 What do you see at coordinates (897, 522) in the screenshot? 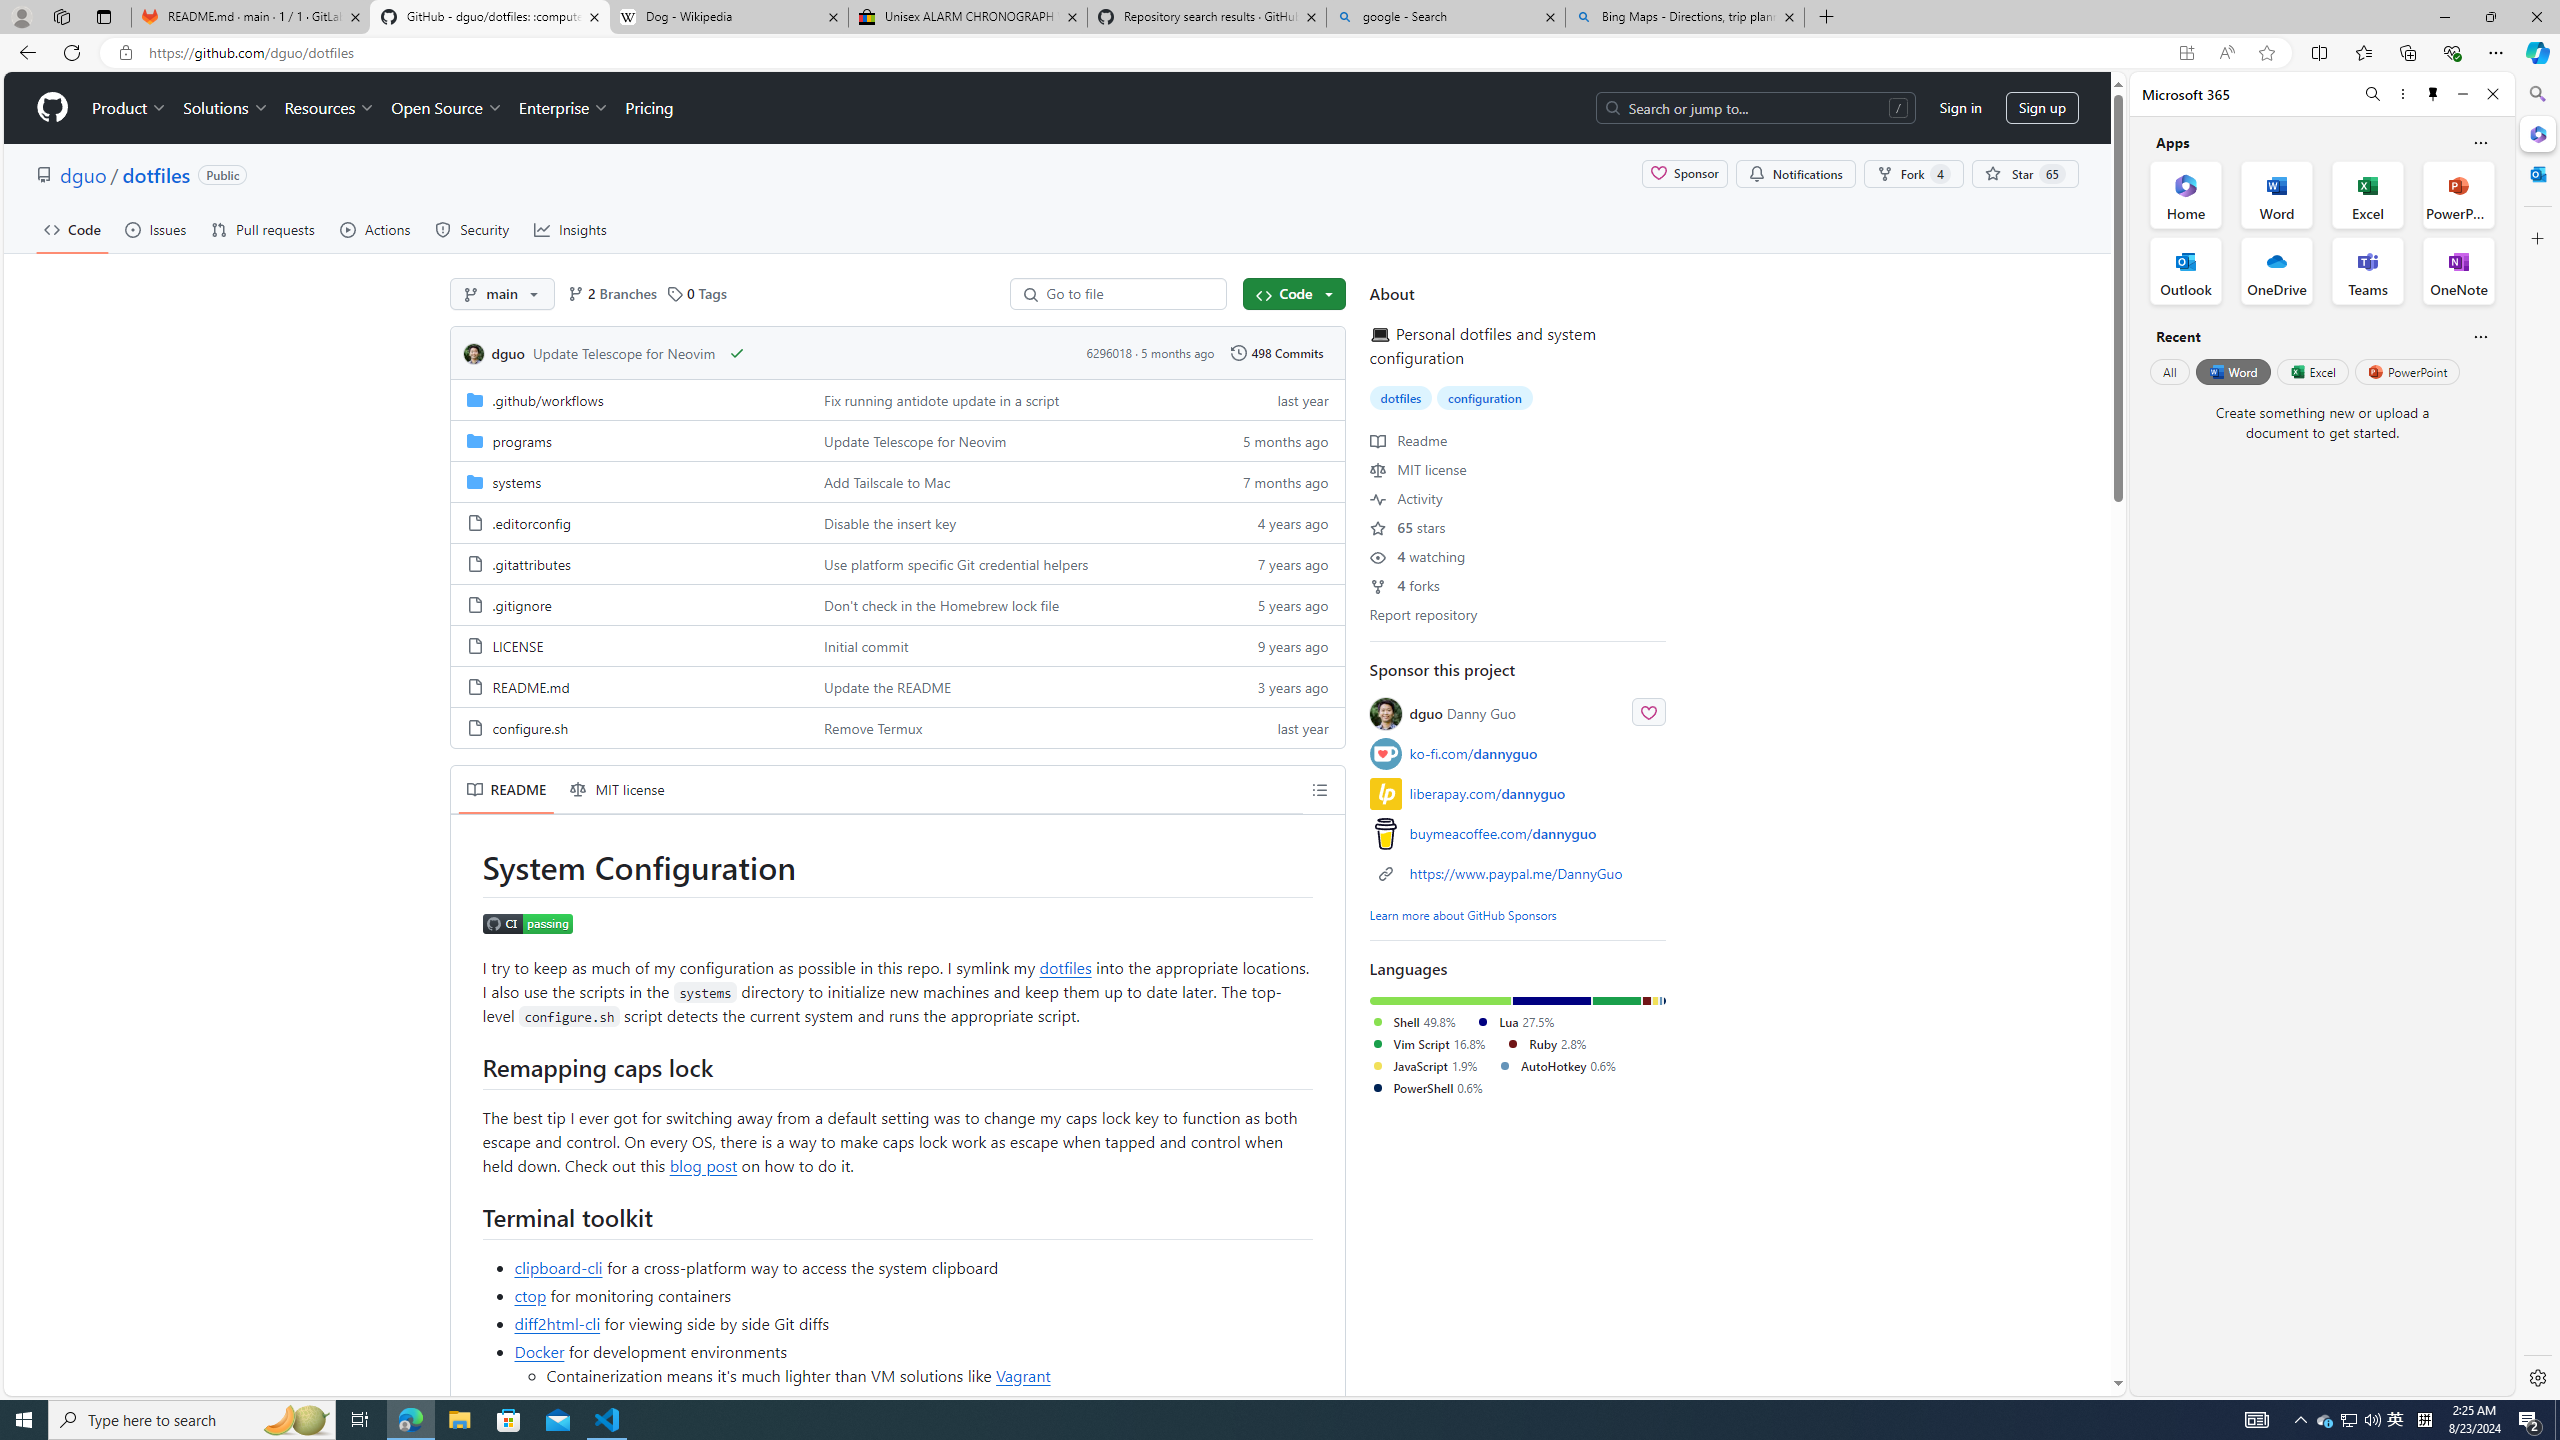
I see `AutomationID: folder-row-3` at bounding box center [897, 522].